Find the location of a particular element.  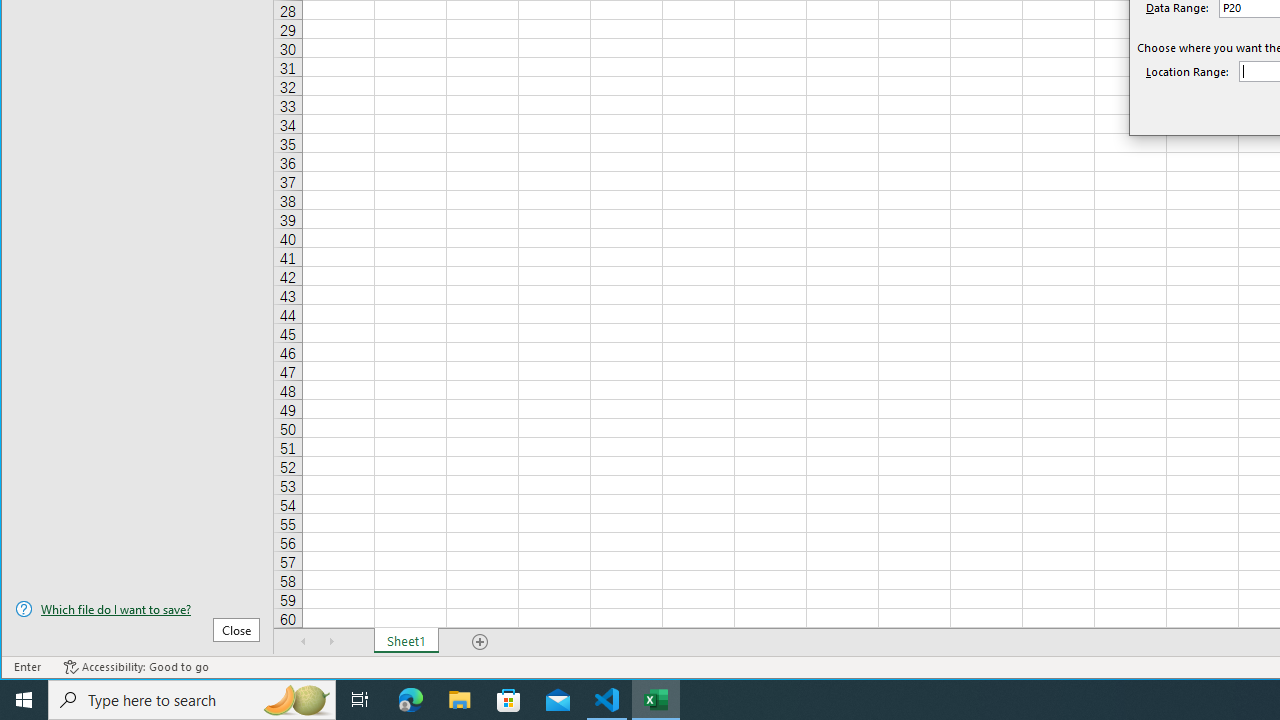

Microsoft Store is located at coordinates (509, 700).